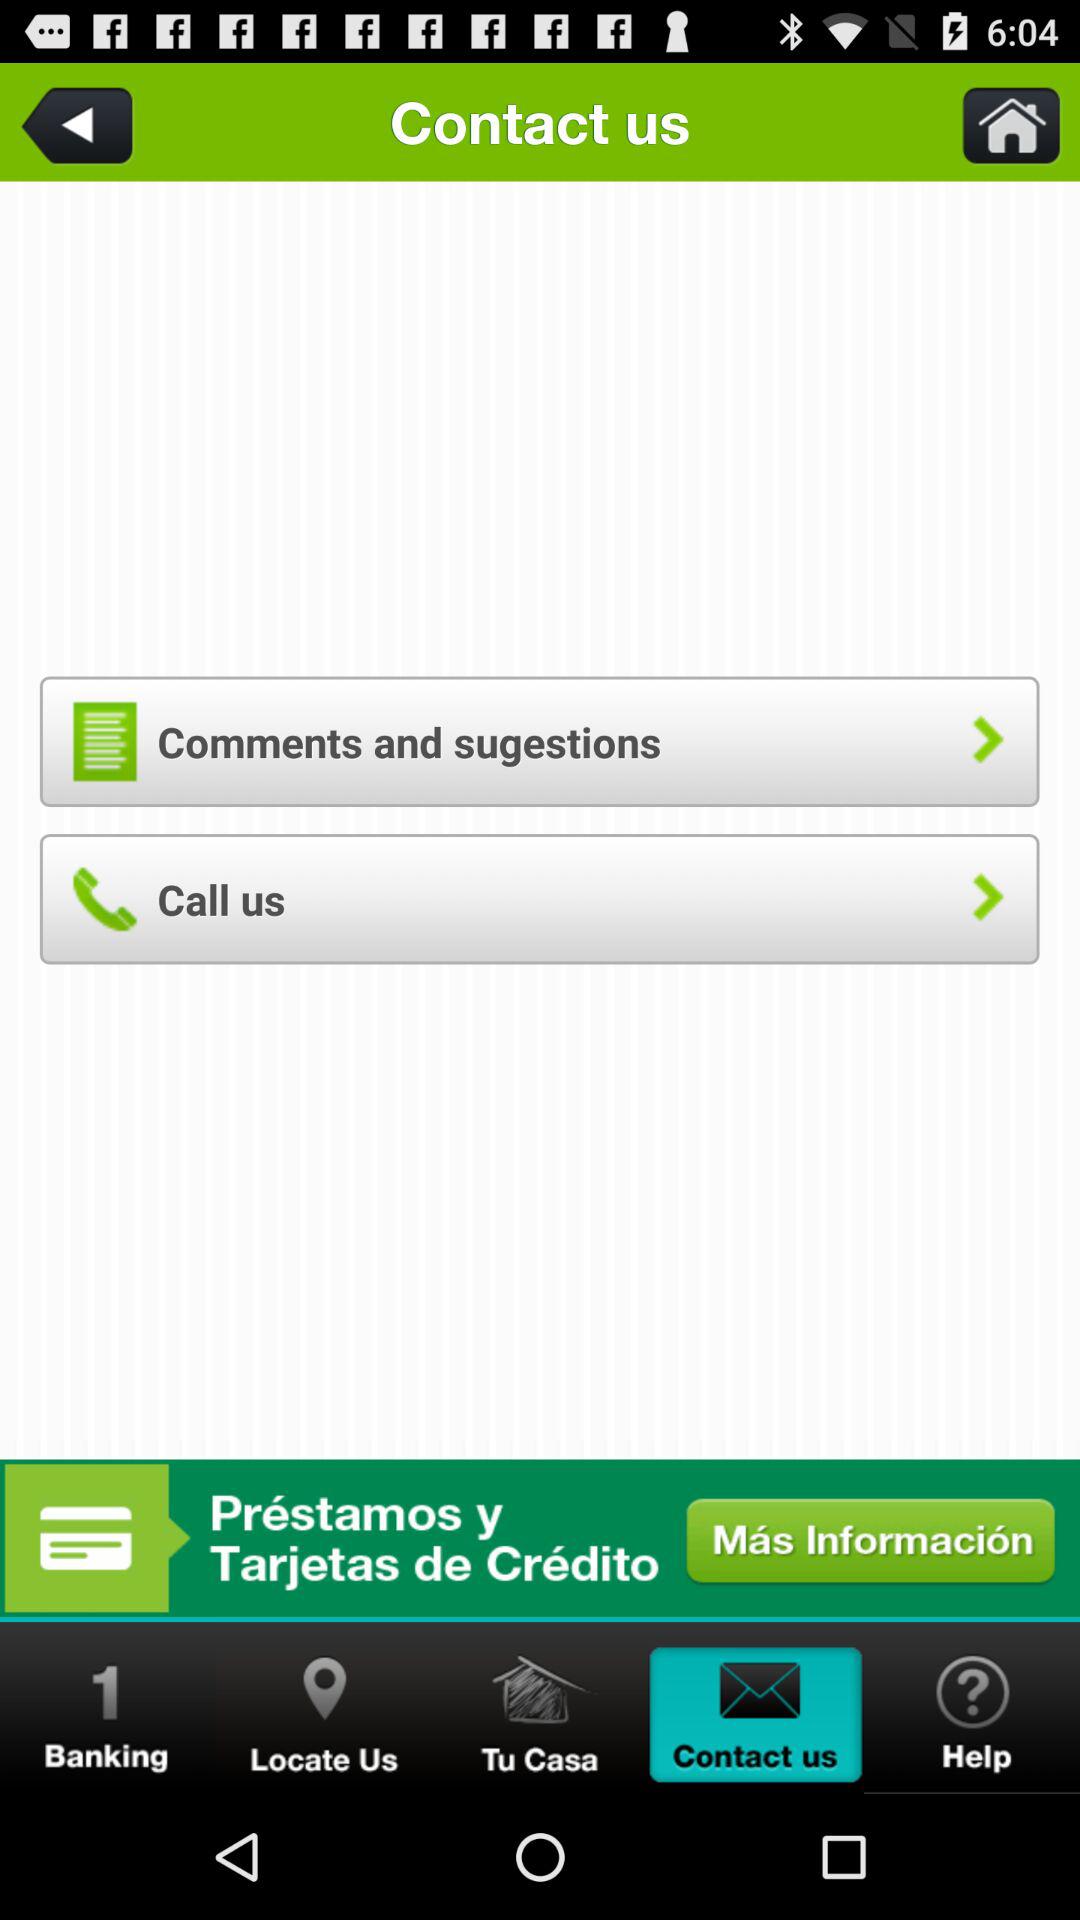 This screenshot has width=1080, height=1920. I want to click on home button, so click(999, 122).